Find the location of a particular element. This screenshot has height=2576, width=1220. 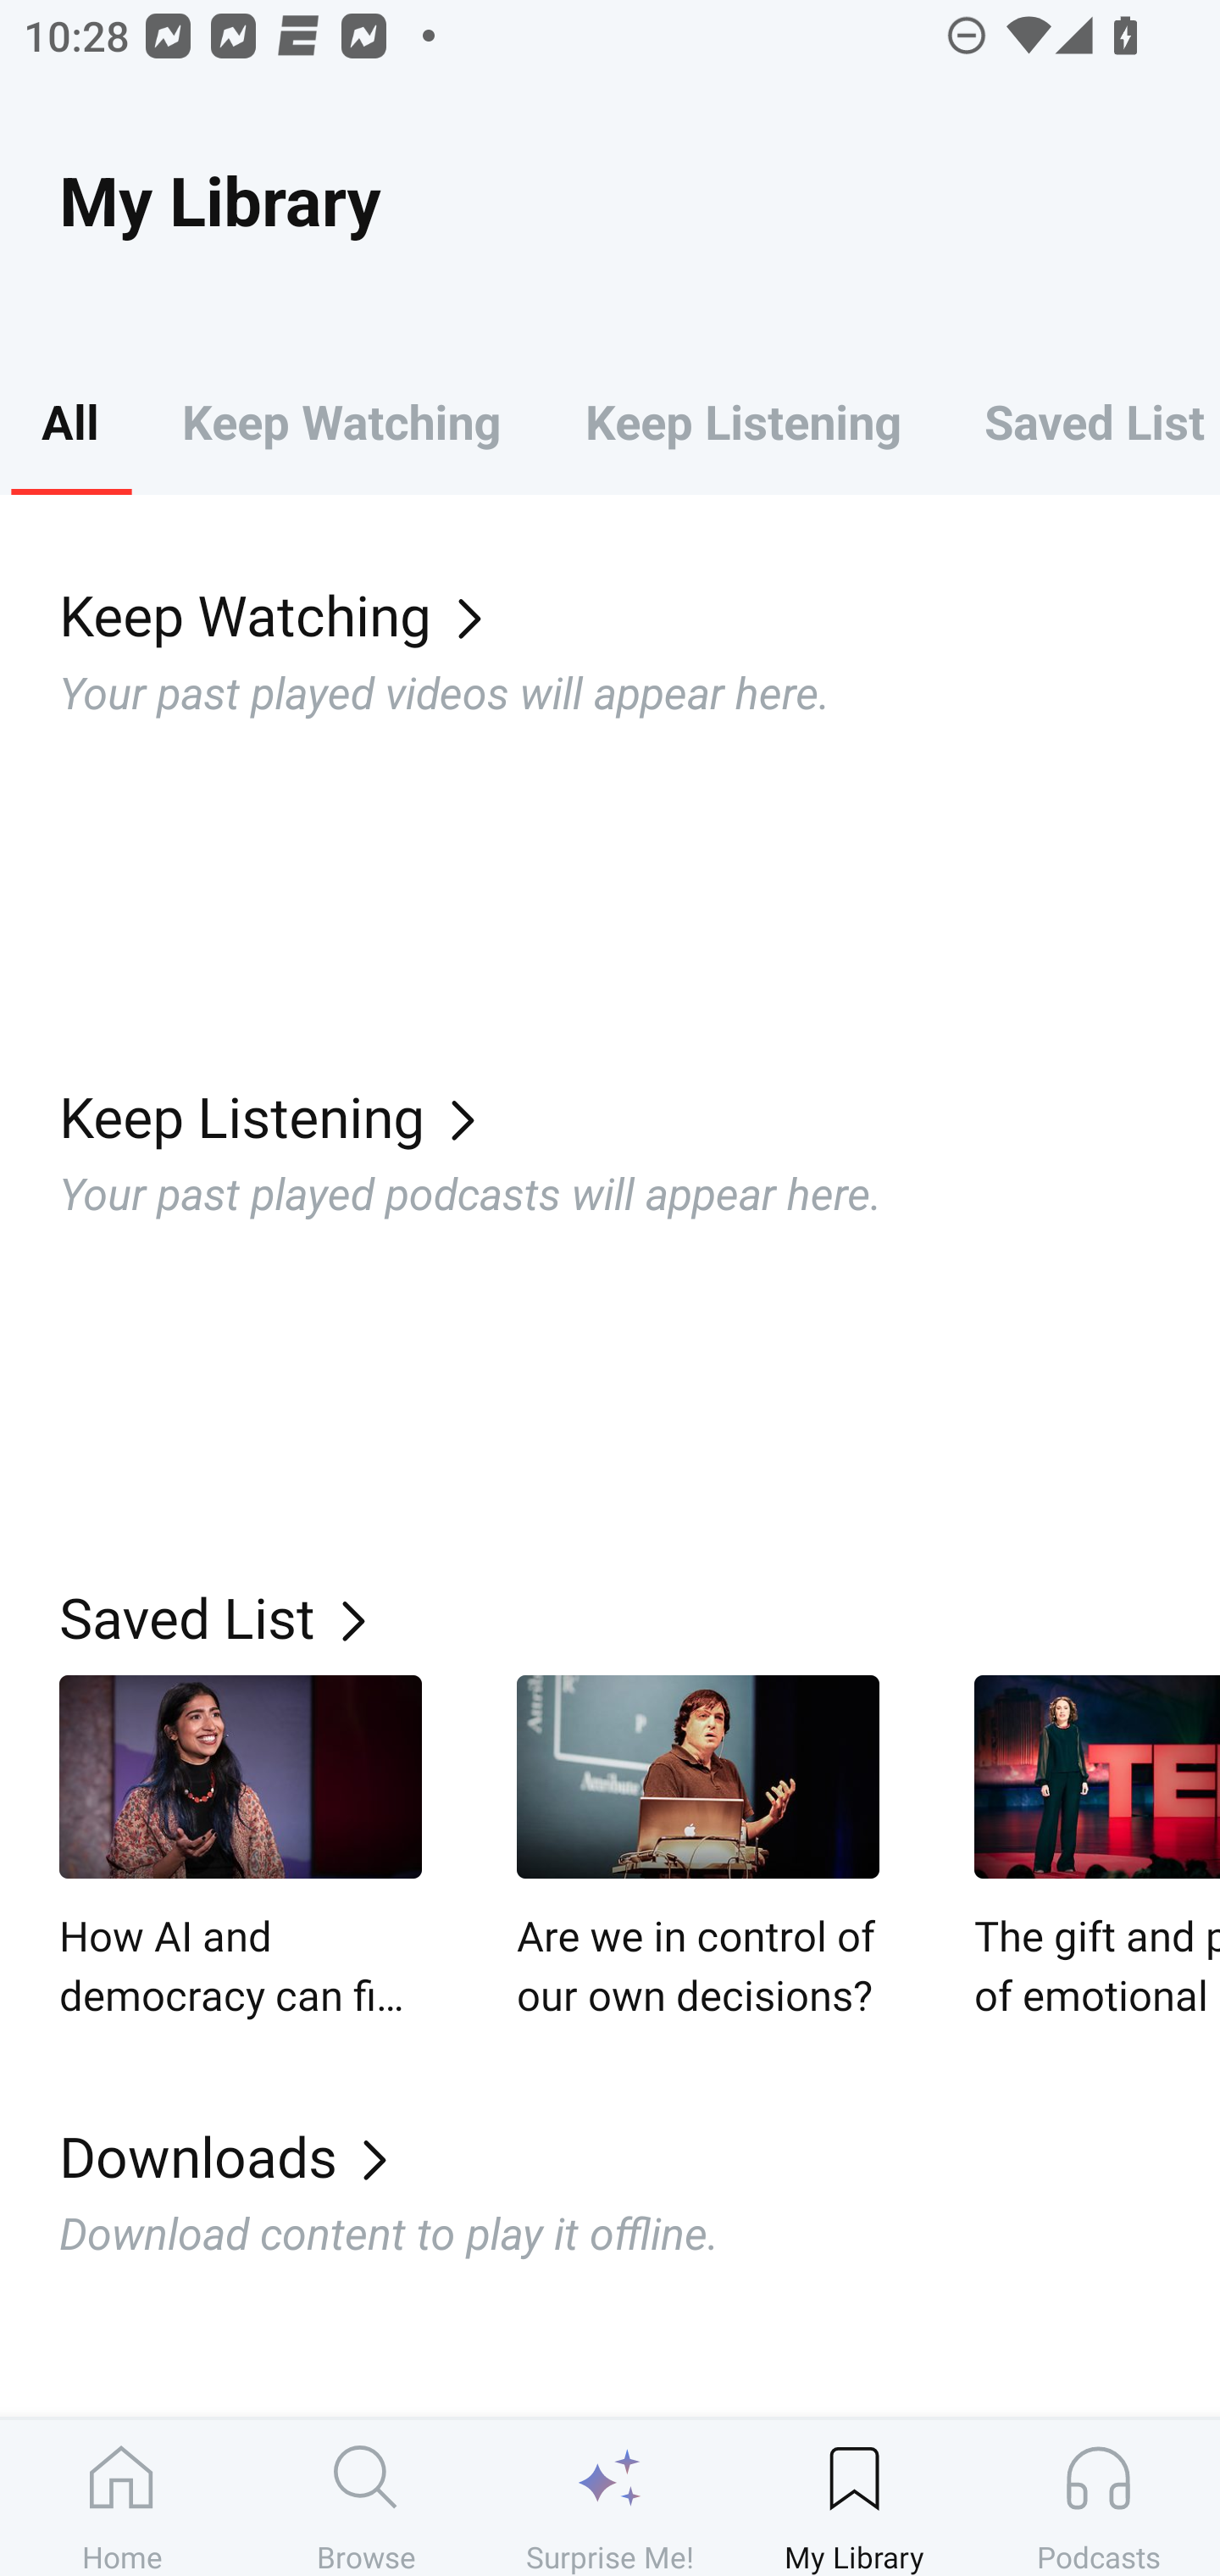

Saved List is located at coordinates (1081, 420).